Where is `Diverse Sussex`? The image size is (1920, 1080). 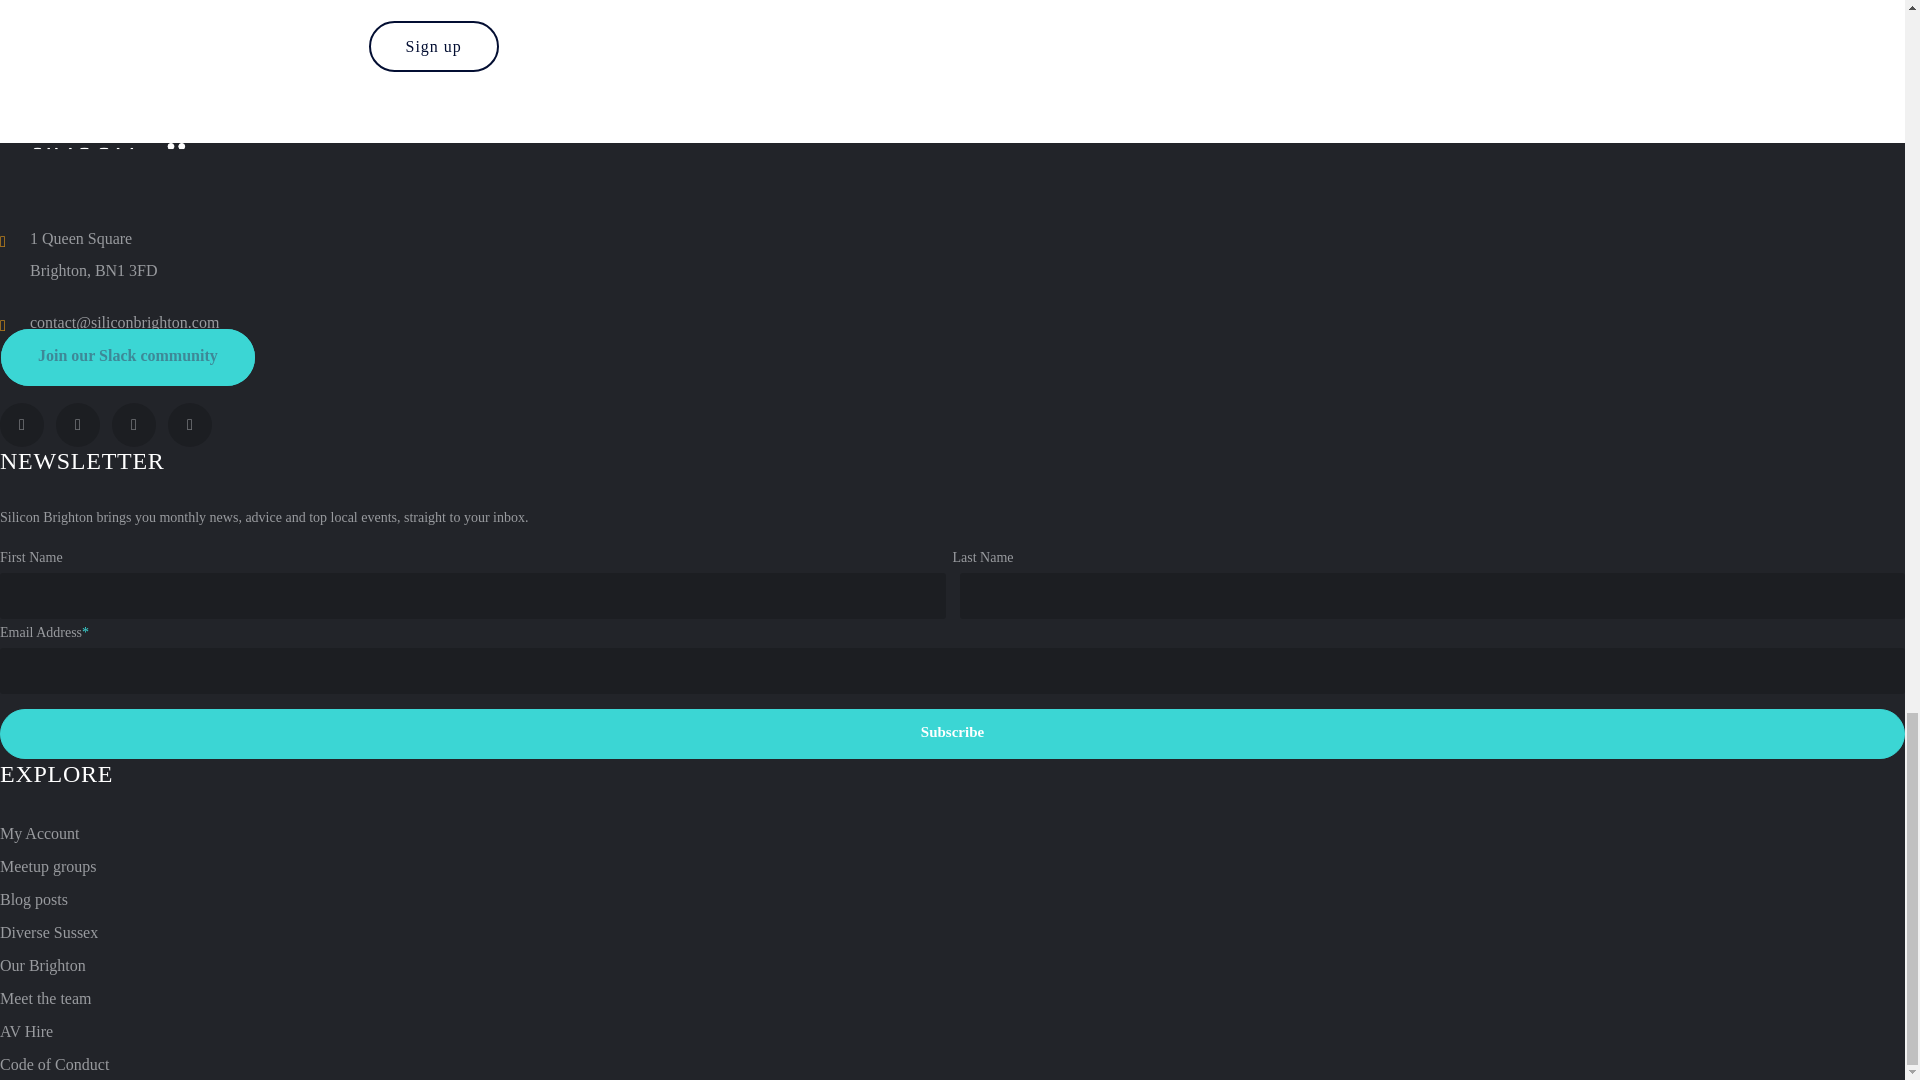 Diverse Sussex is located at coordinates (48, 932).